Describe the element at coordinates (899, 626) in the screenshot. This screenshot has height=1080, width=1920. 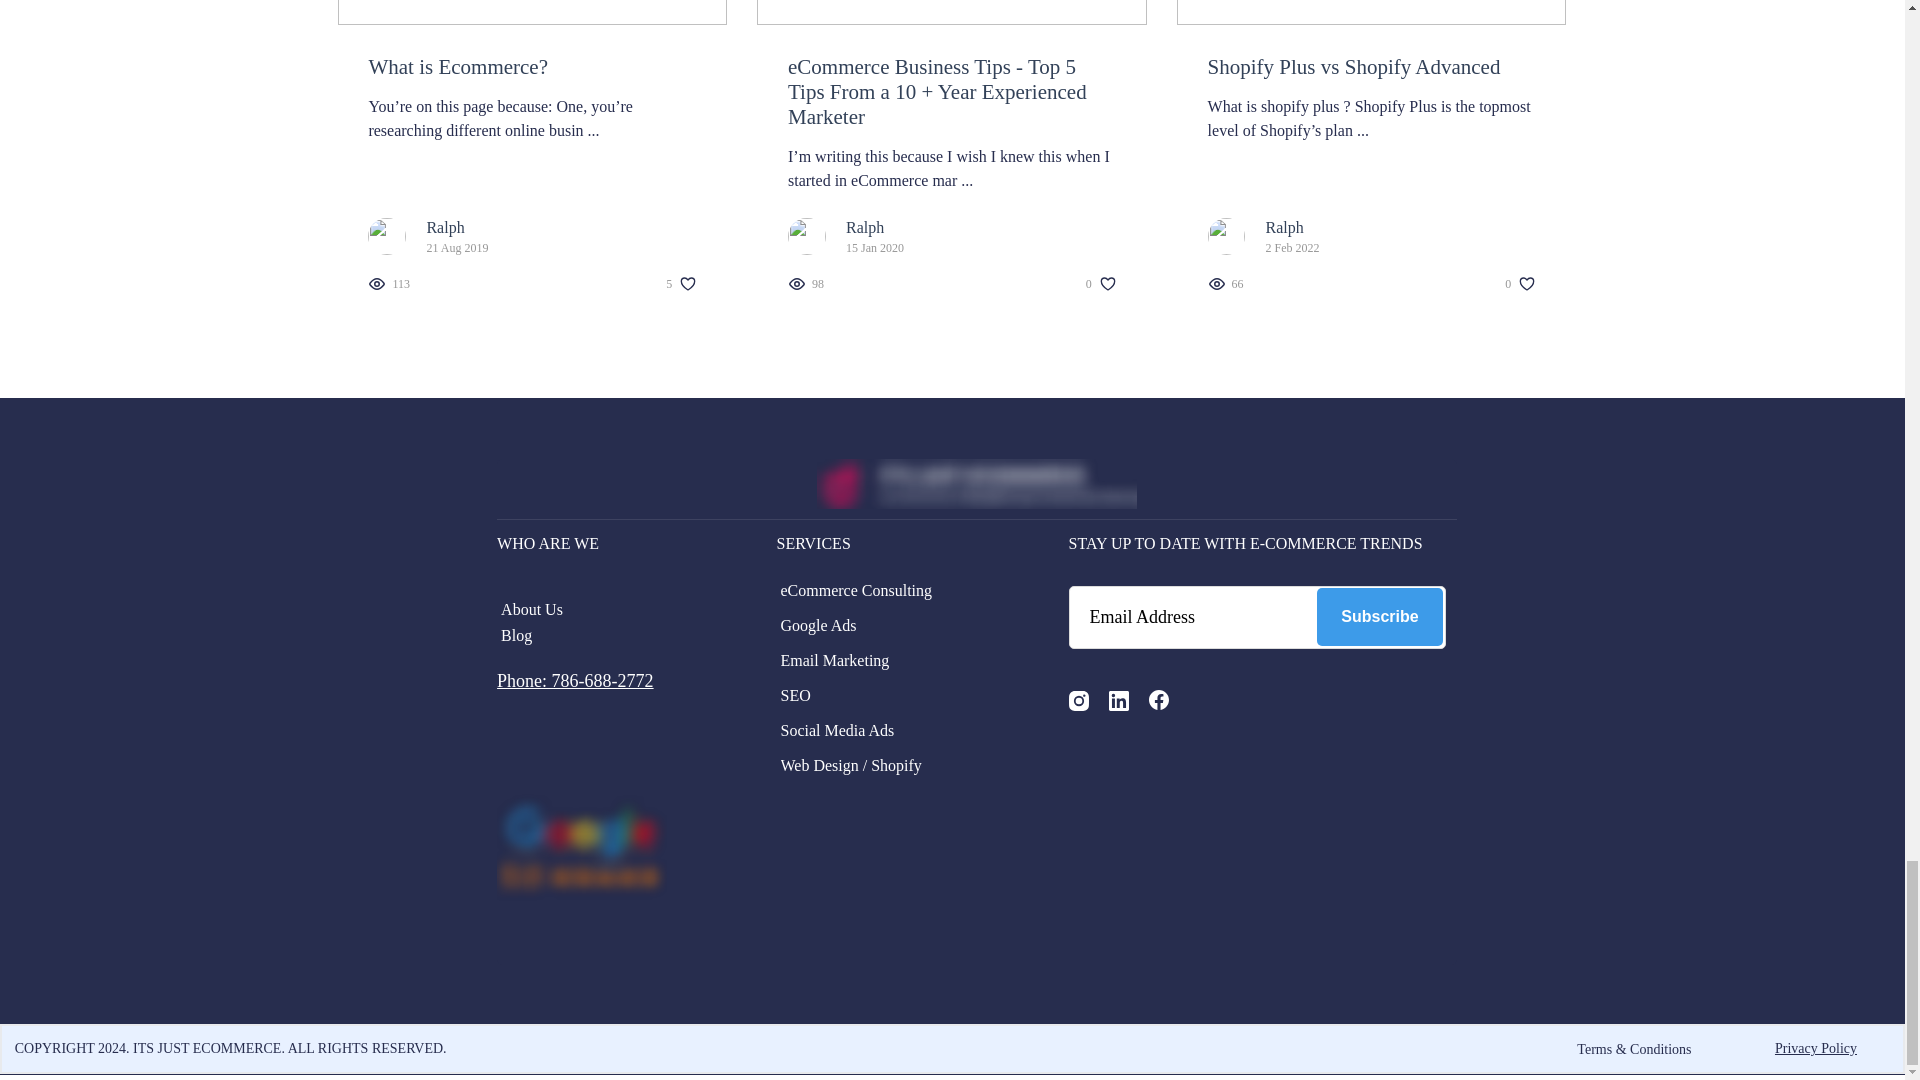
I see `Google Ads` at that location.